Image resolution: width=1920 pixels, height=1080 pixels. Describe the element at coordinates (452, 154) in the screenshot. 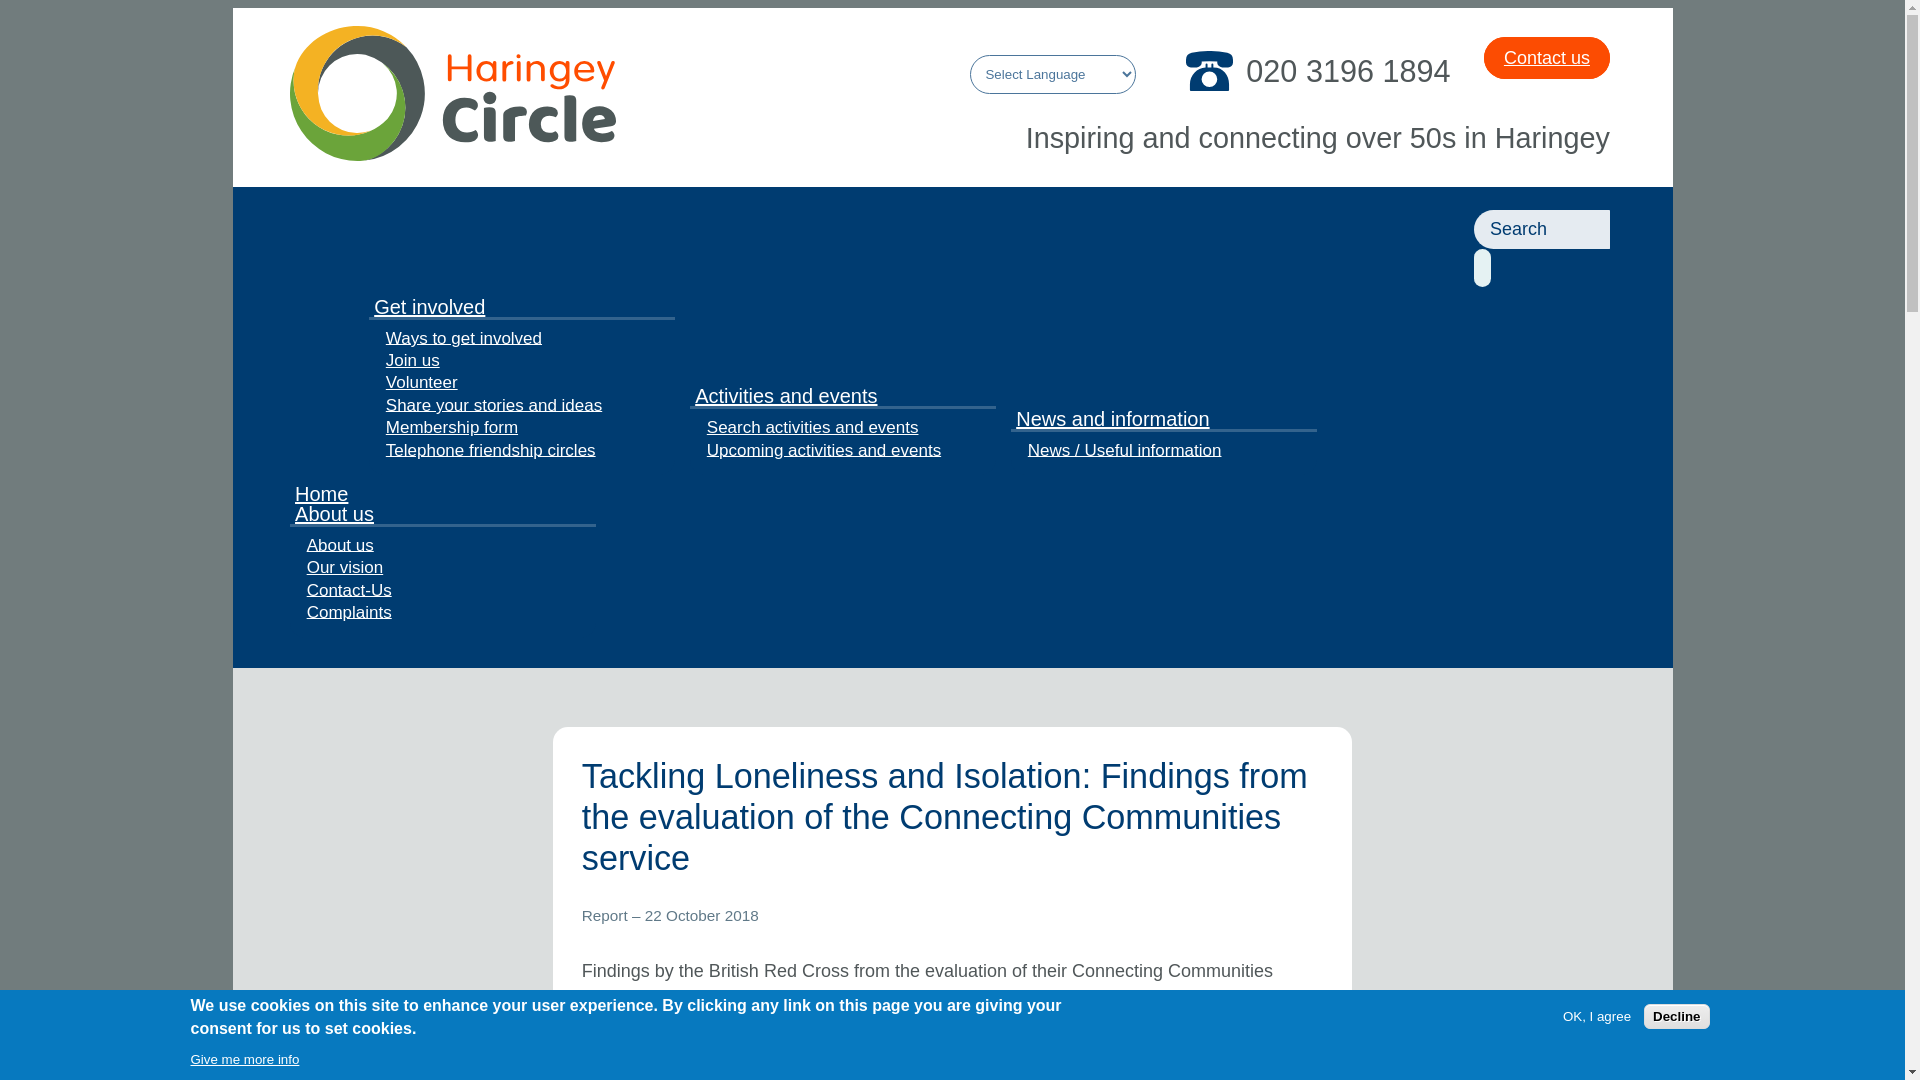

I see `Home` at that location.